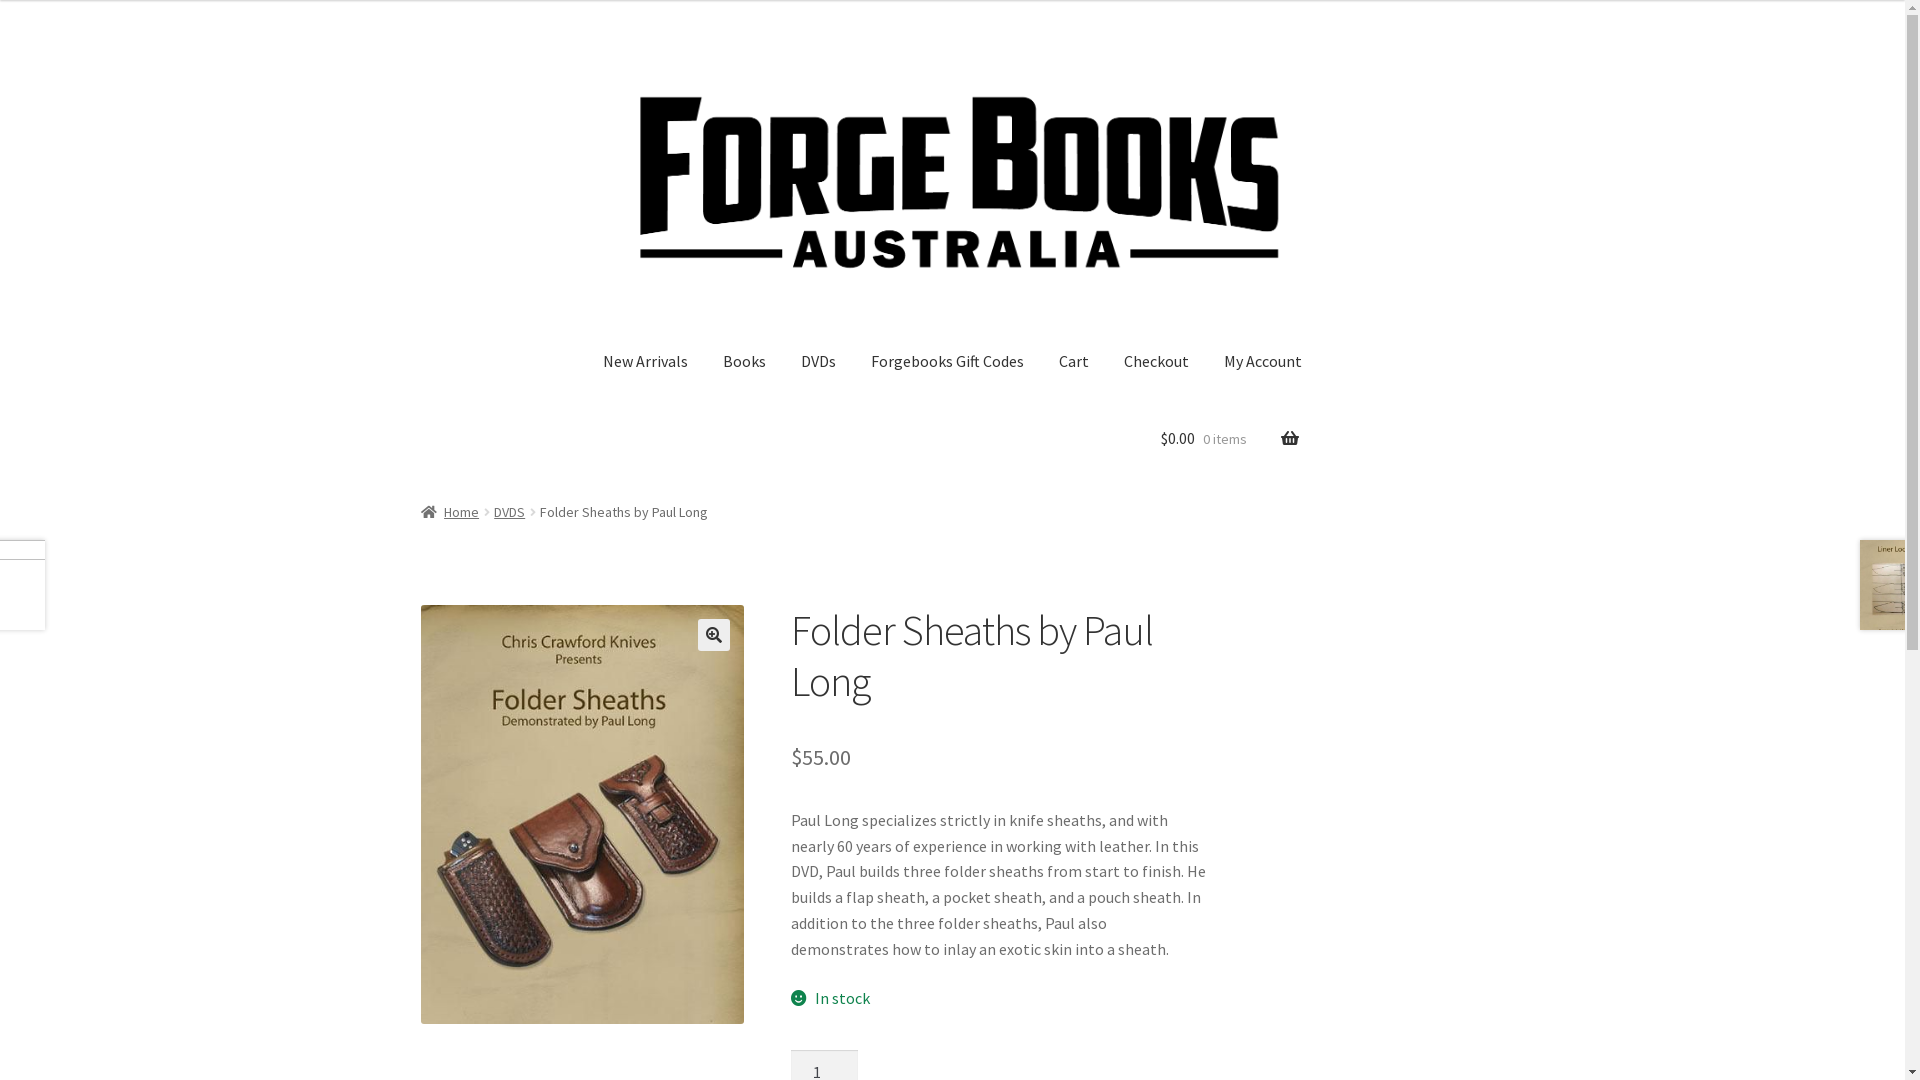  Describe the element at coordinates (509, 512) in the screenshot. I see `DVDS` at that location.